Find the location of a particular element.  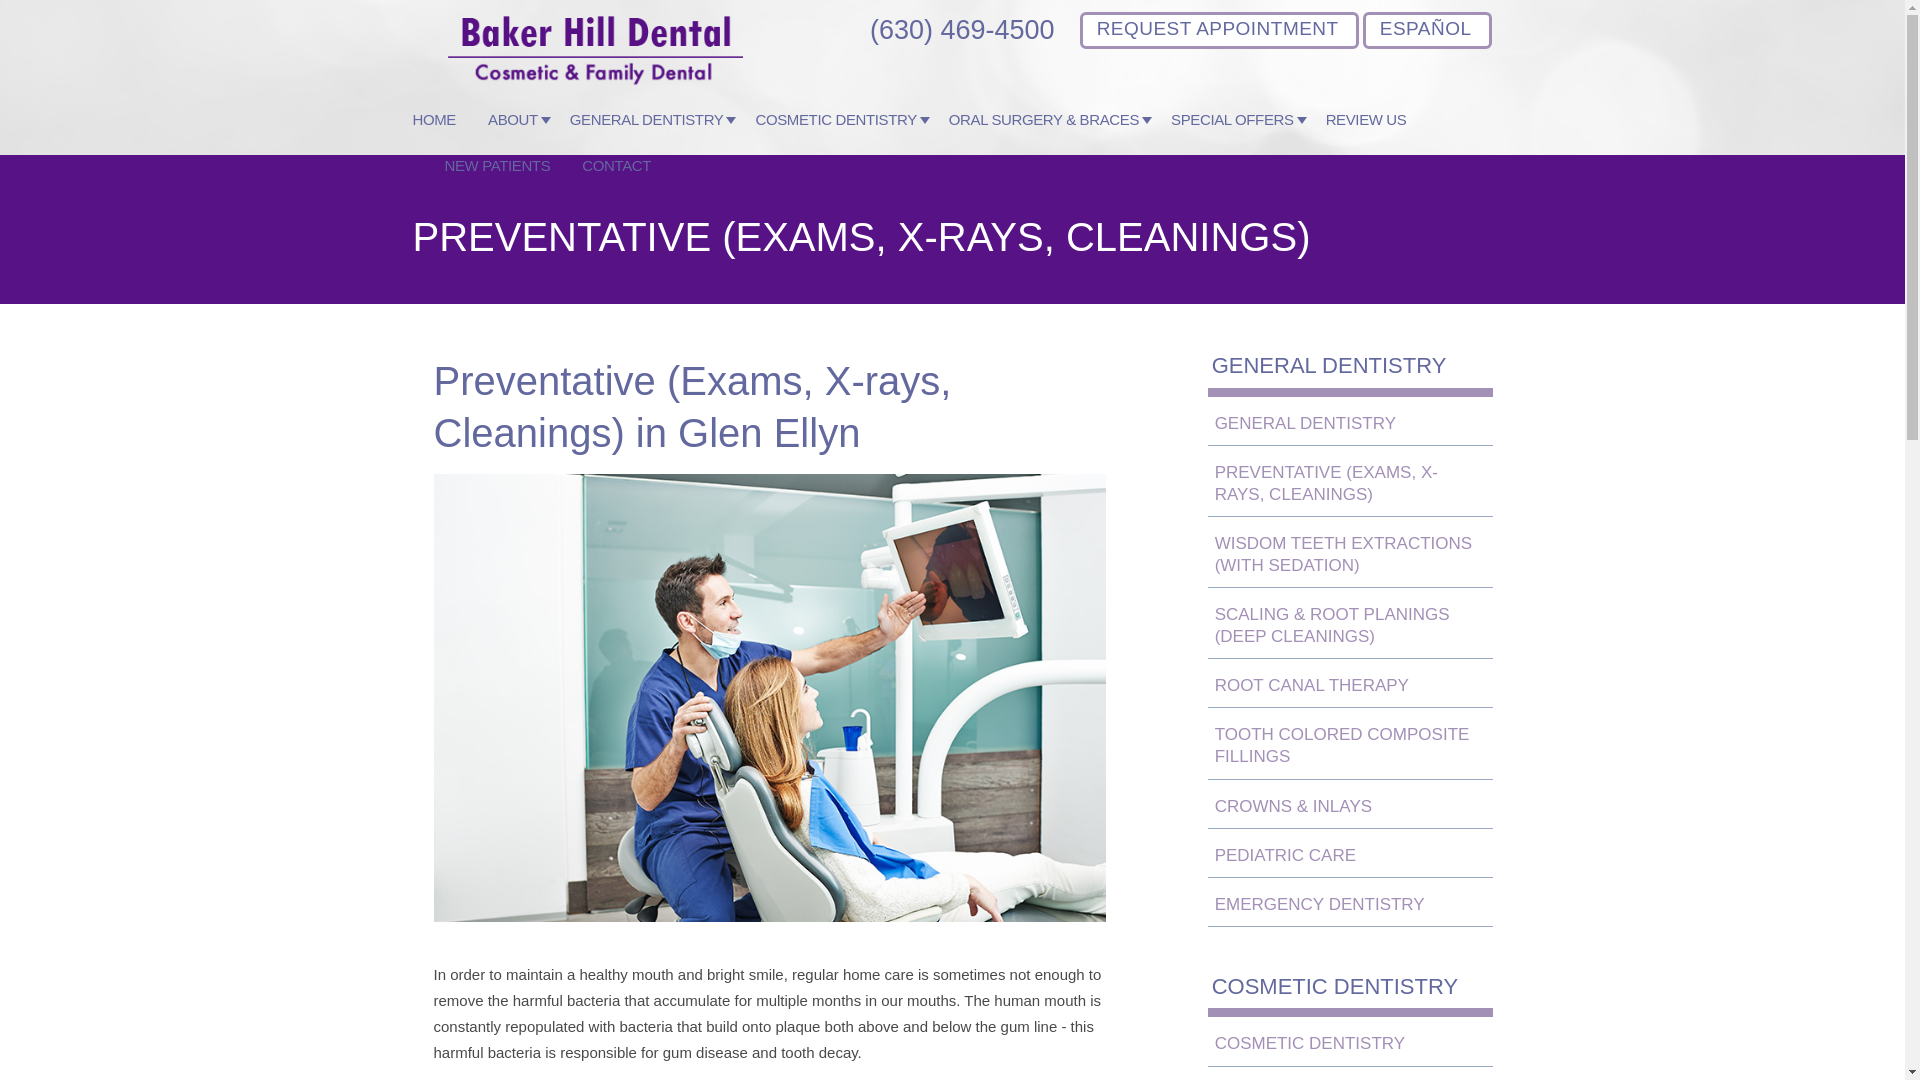

ABOUT is located at coordinates (519, 132).